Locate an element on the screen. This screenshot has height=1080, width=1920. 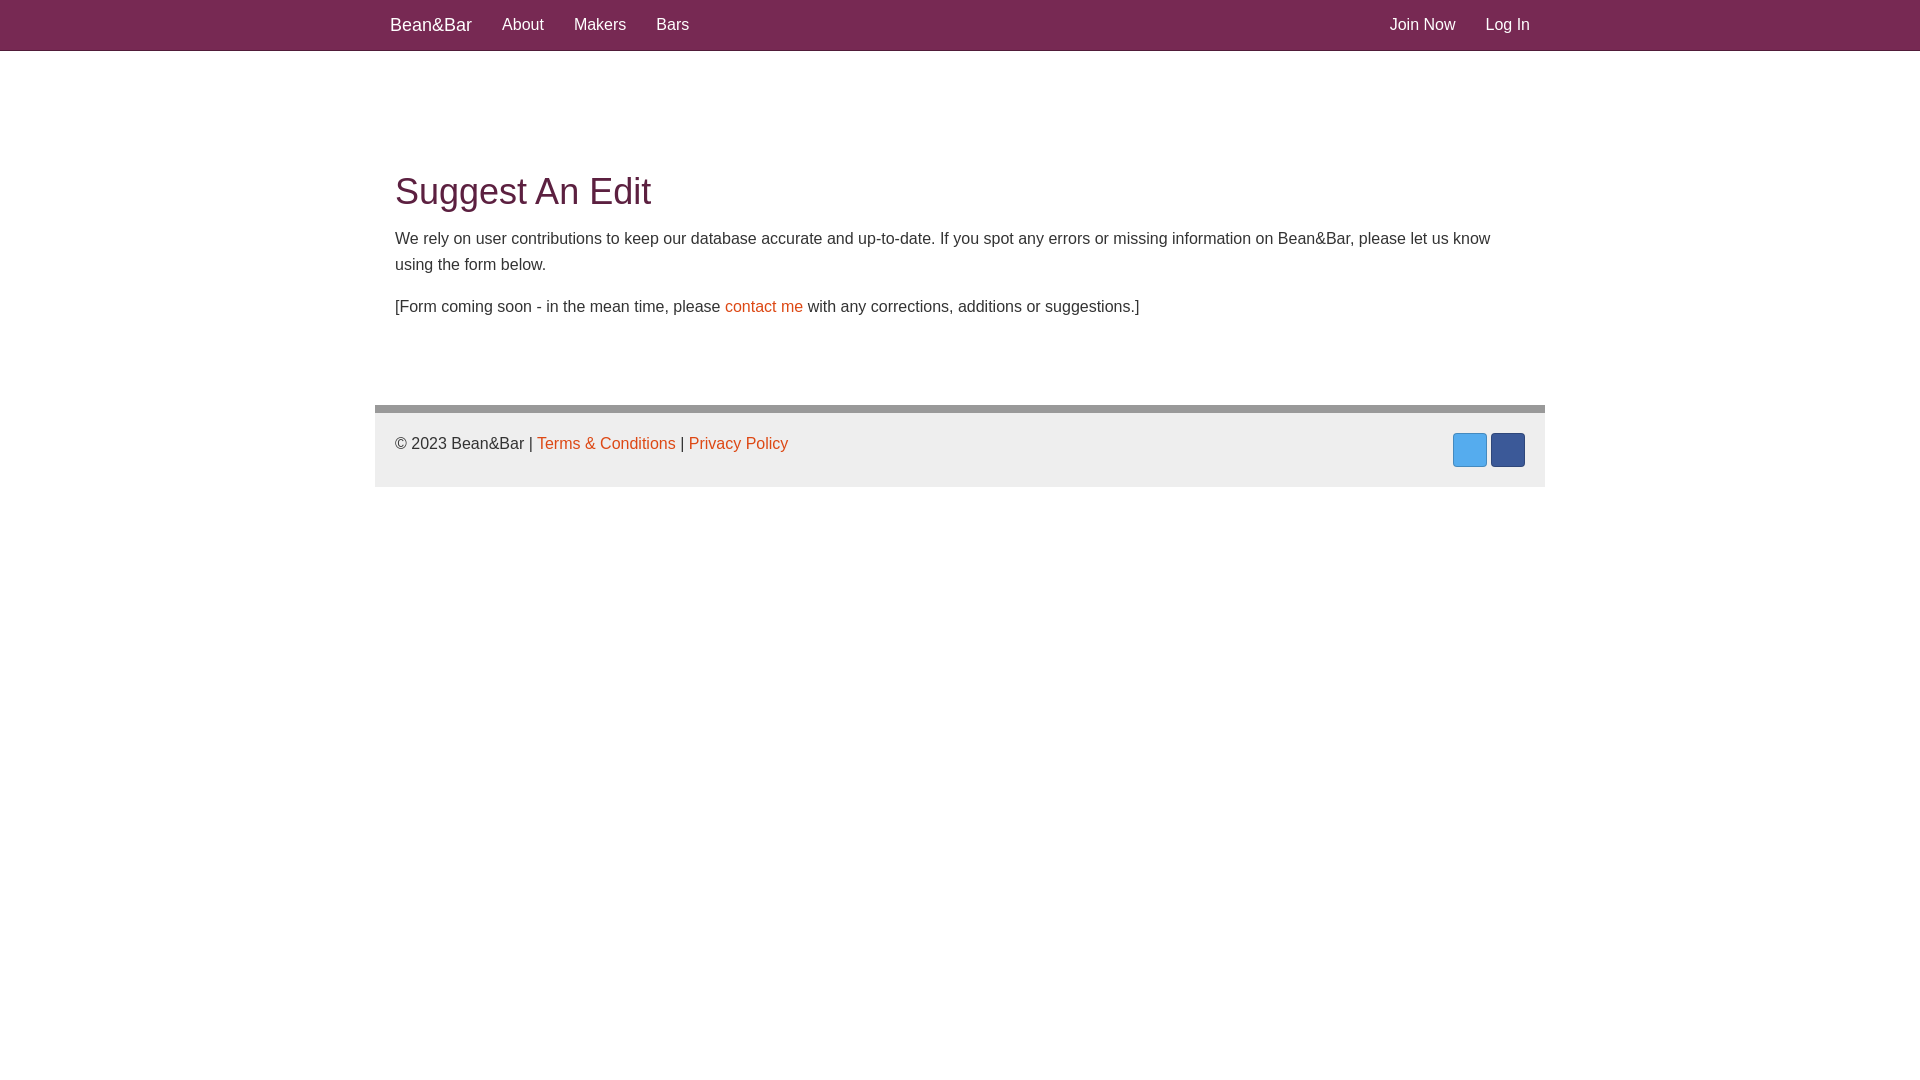
Log In is located at coordinates (1508, 25).